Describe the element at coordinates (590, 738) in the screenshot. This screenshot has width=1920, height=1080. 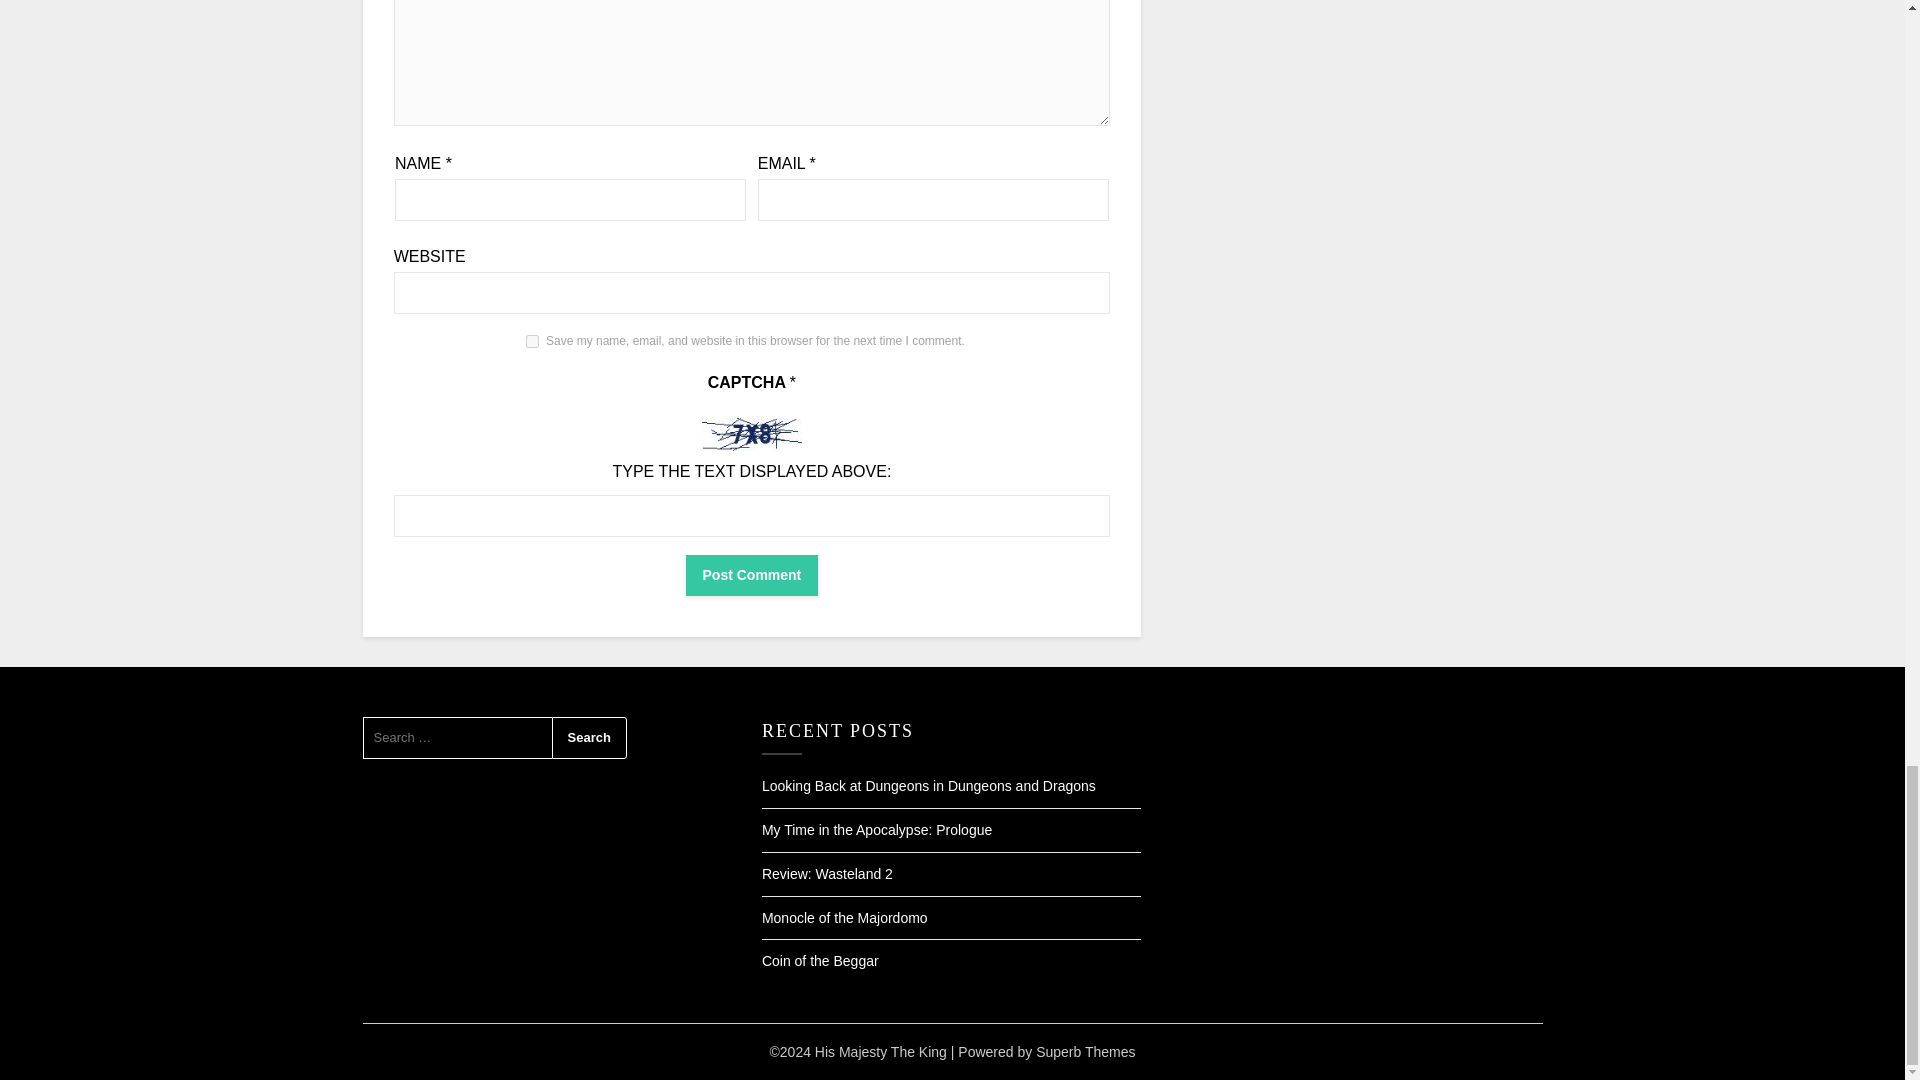
I see `Search` at that location.